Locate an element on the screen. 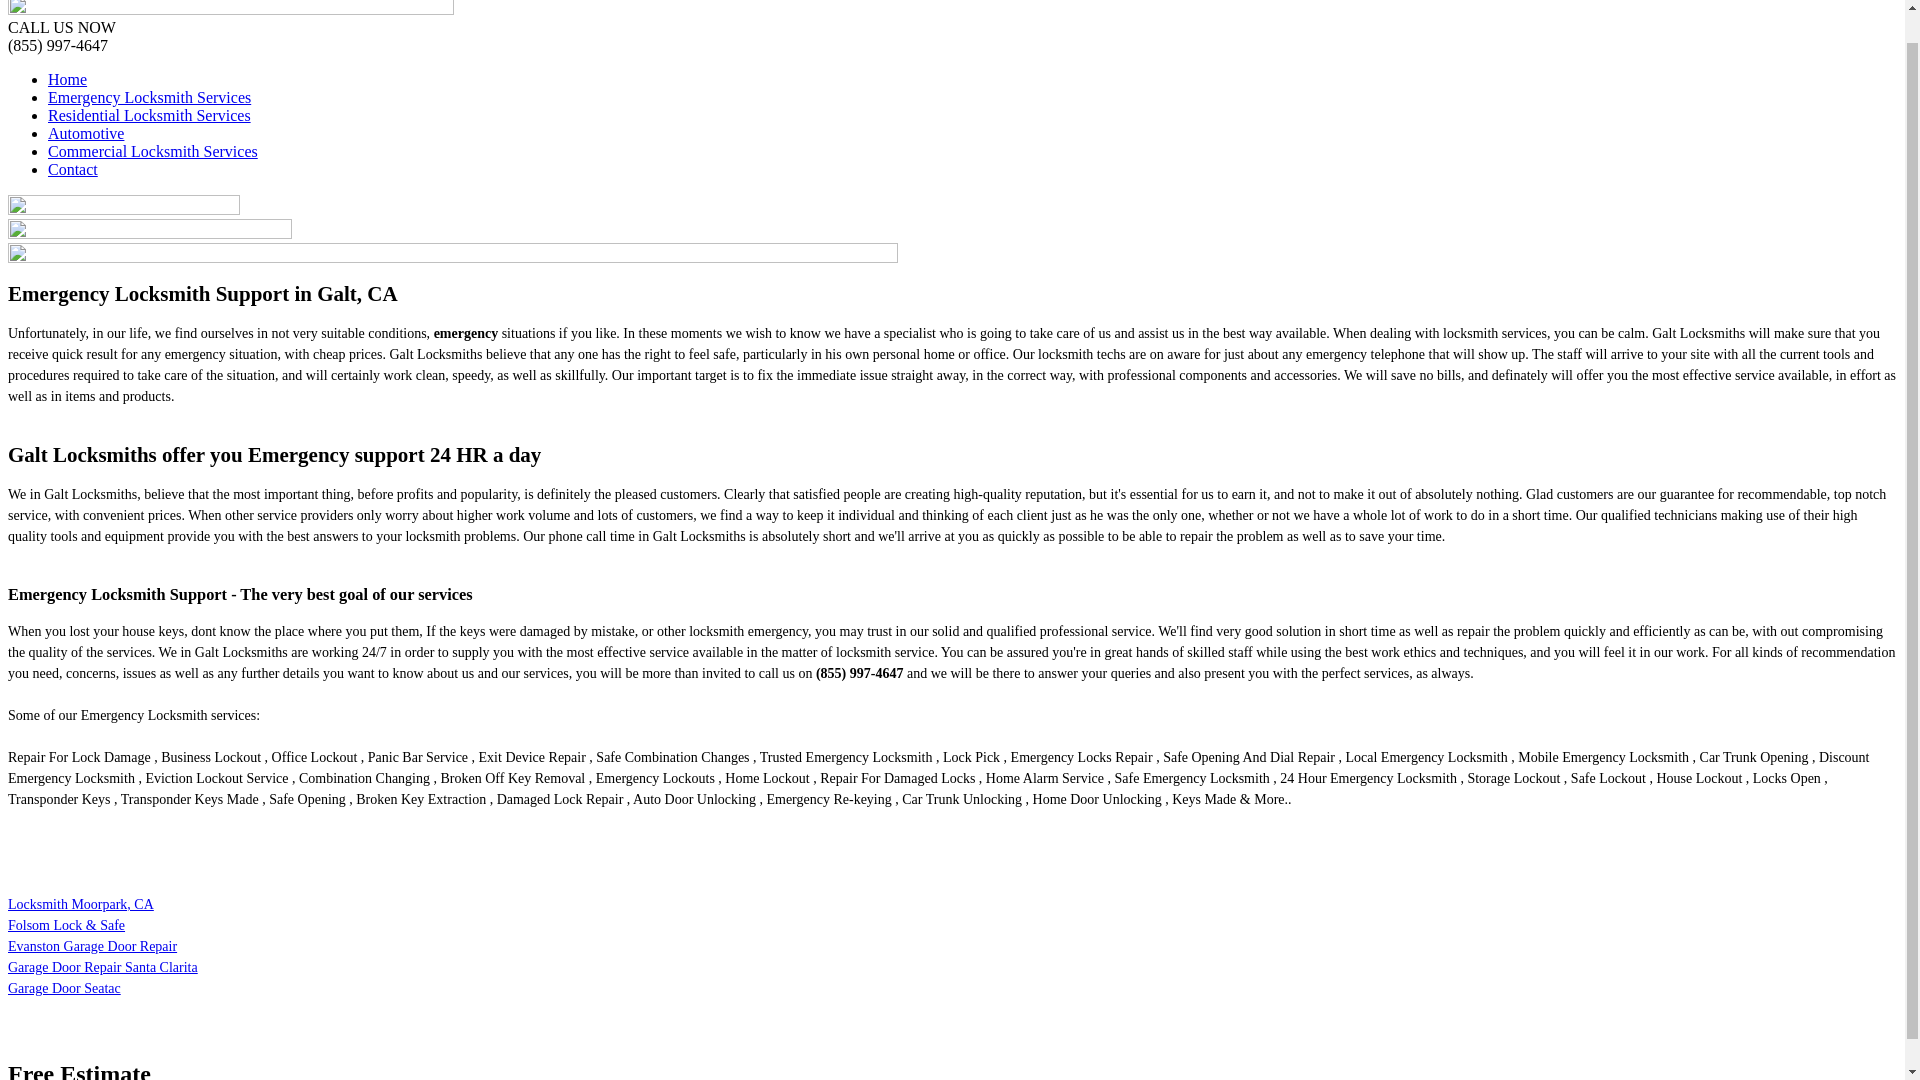 Image resolution: width=1920 pixels, height=1080 pixels. Automotive is located at coordinates (86, 133).